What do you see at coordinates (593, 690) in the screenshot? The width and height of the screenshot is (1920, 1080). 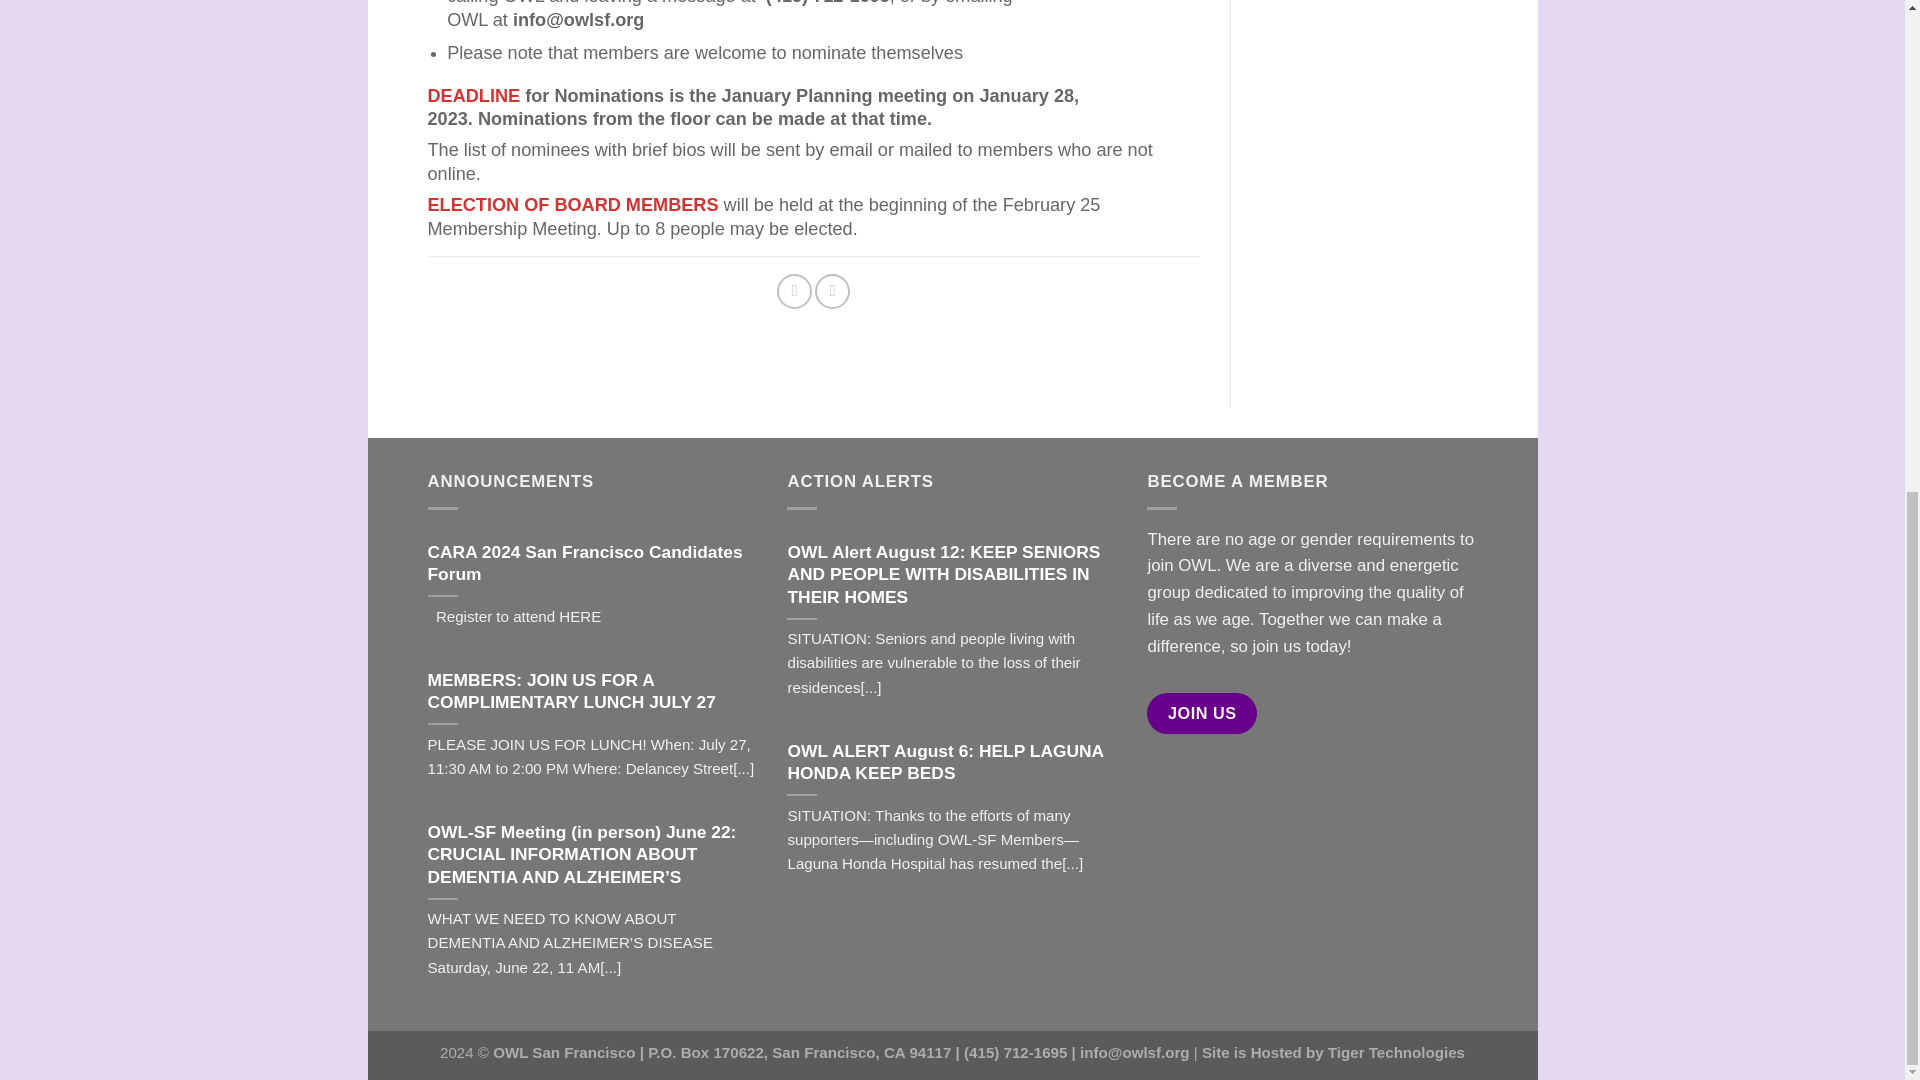 I see `MEMBERS: JOIN US FOR A COMPLIMENTARY LUNCH JULY 27` at bounding box center [593, 690].